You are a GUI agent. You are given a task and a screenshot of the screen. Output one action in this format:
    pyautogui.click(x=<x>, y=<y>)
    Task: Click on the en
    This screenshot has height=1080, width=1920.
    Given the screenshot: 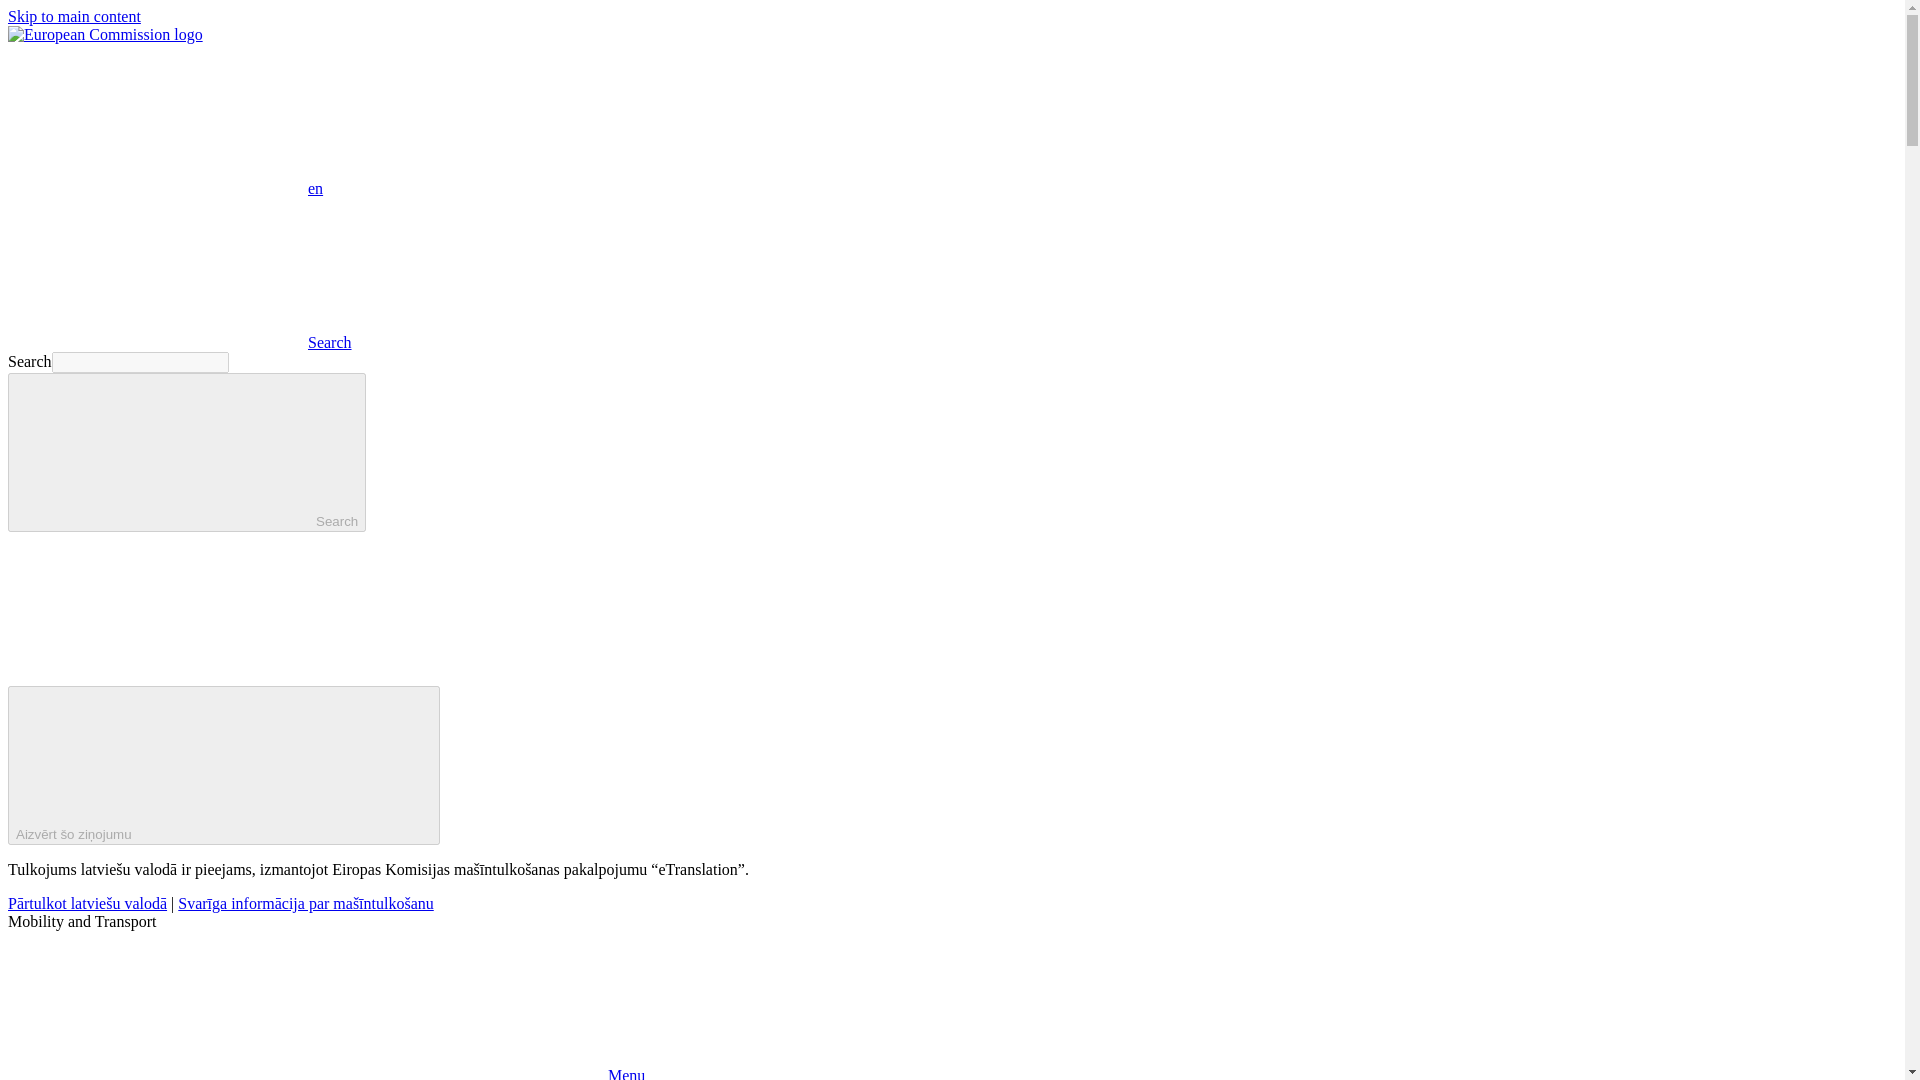 What is the action you would take?
    pyautogui.click(x=157, y=119)
    